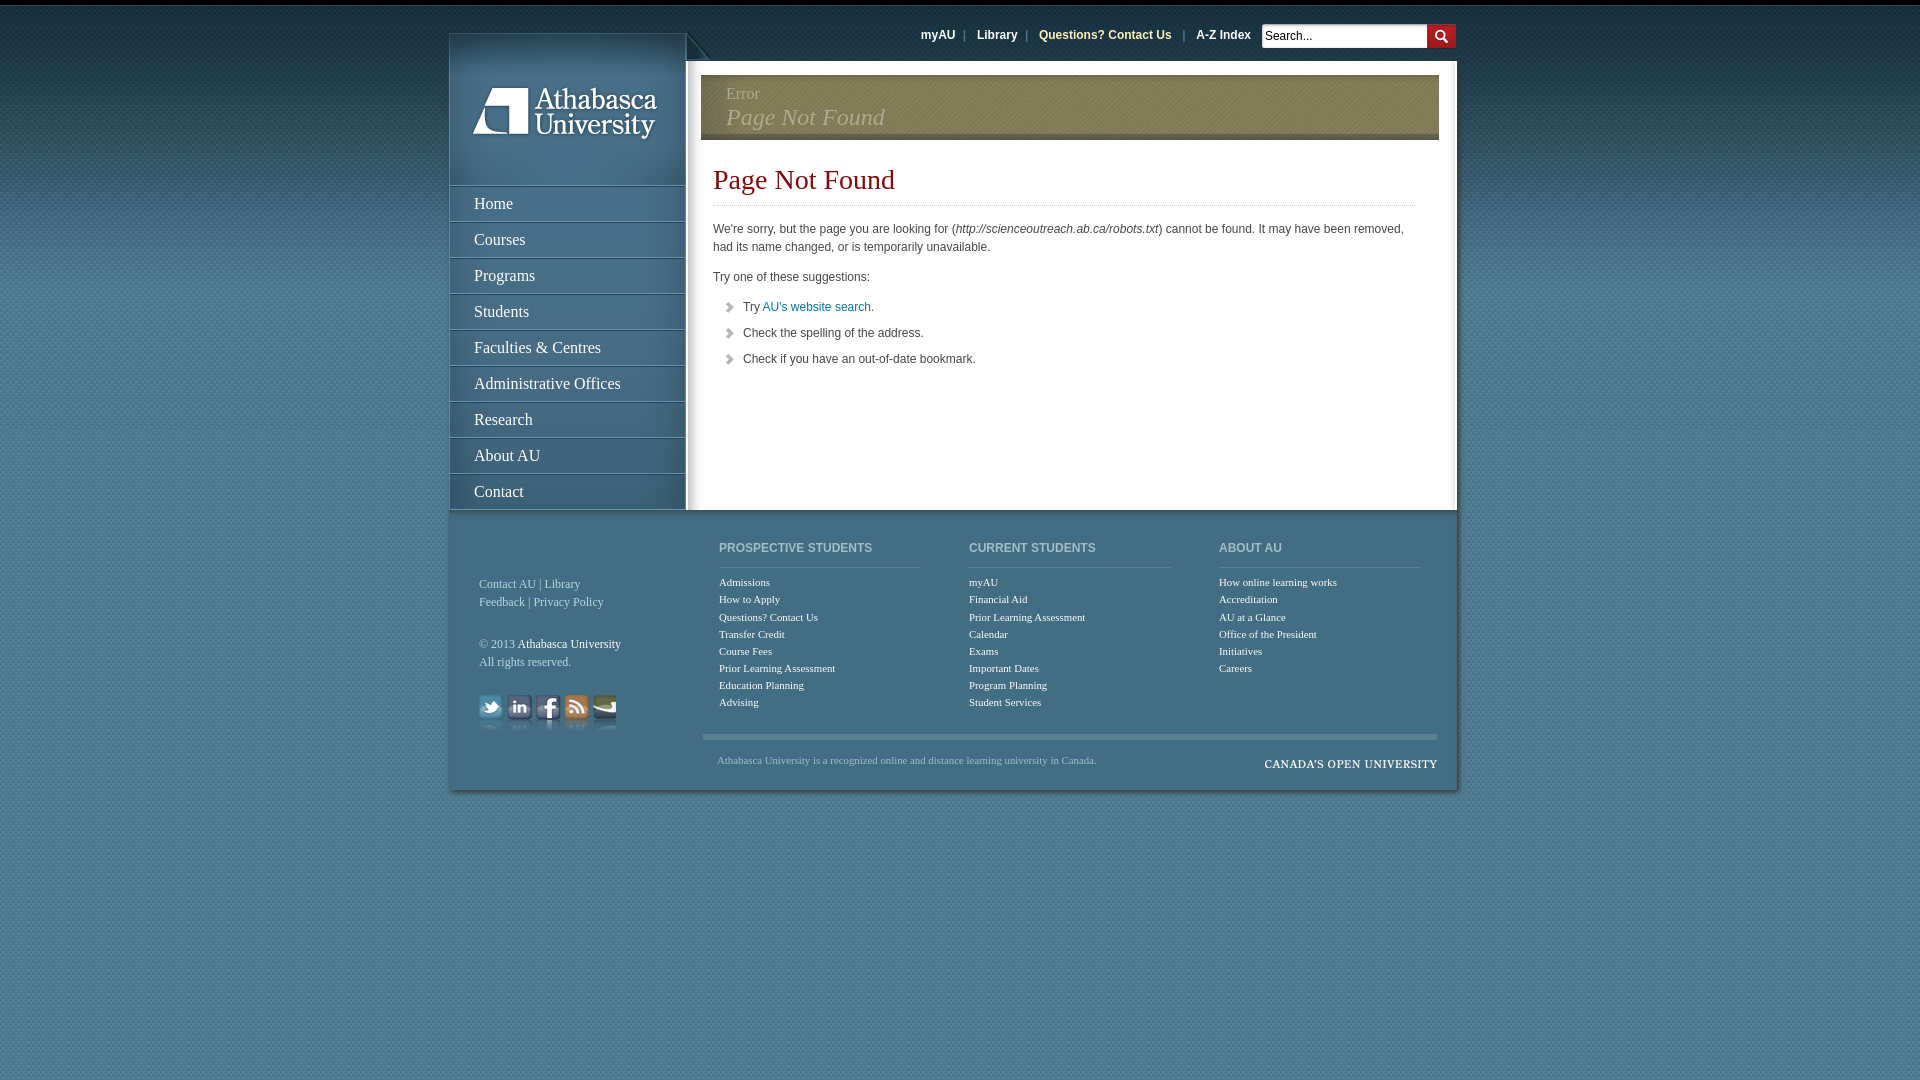  I want to click on Prior Learning Assessment, so click(817, 668).